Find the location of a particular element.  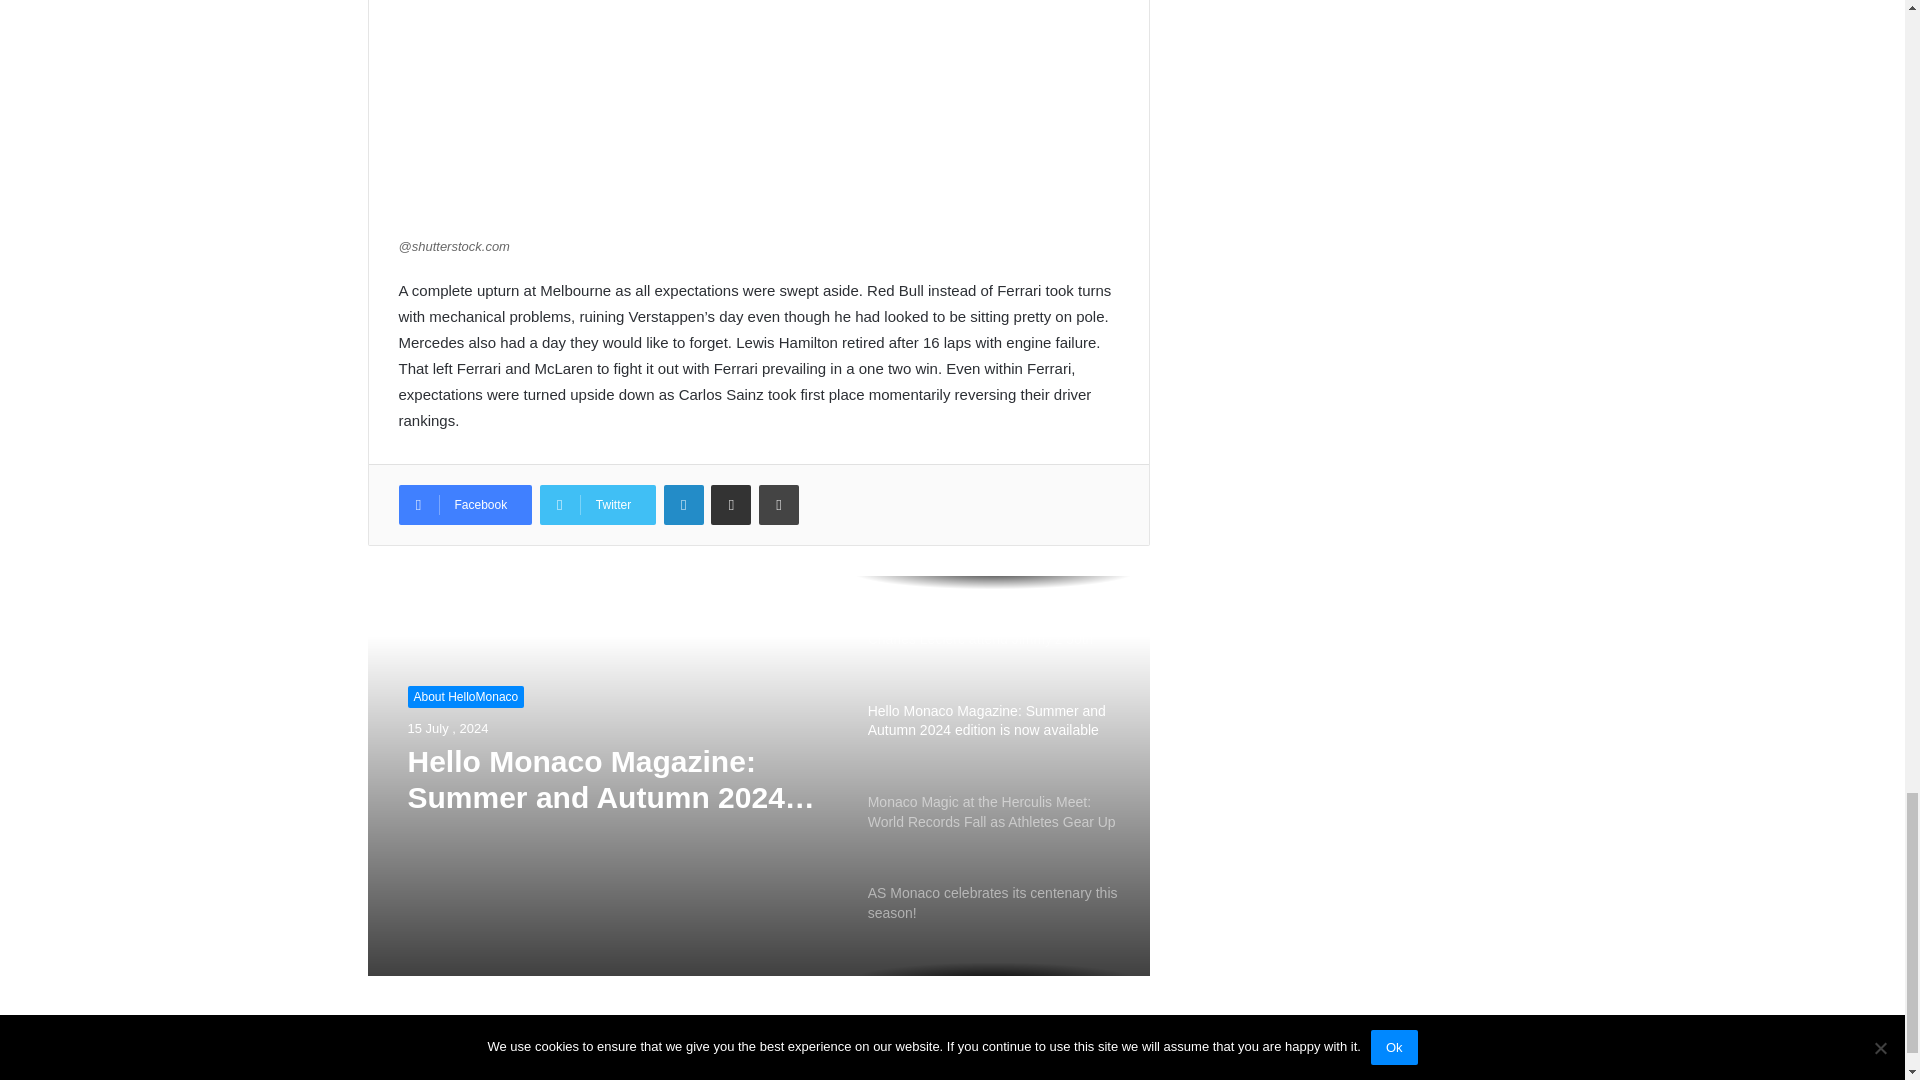

Facebook is located at coordinates (464, 504).